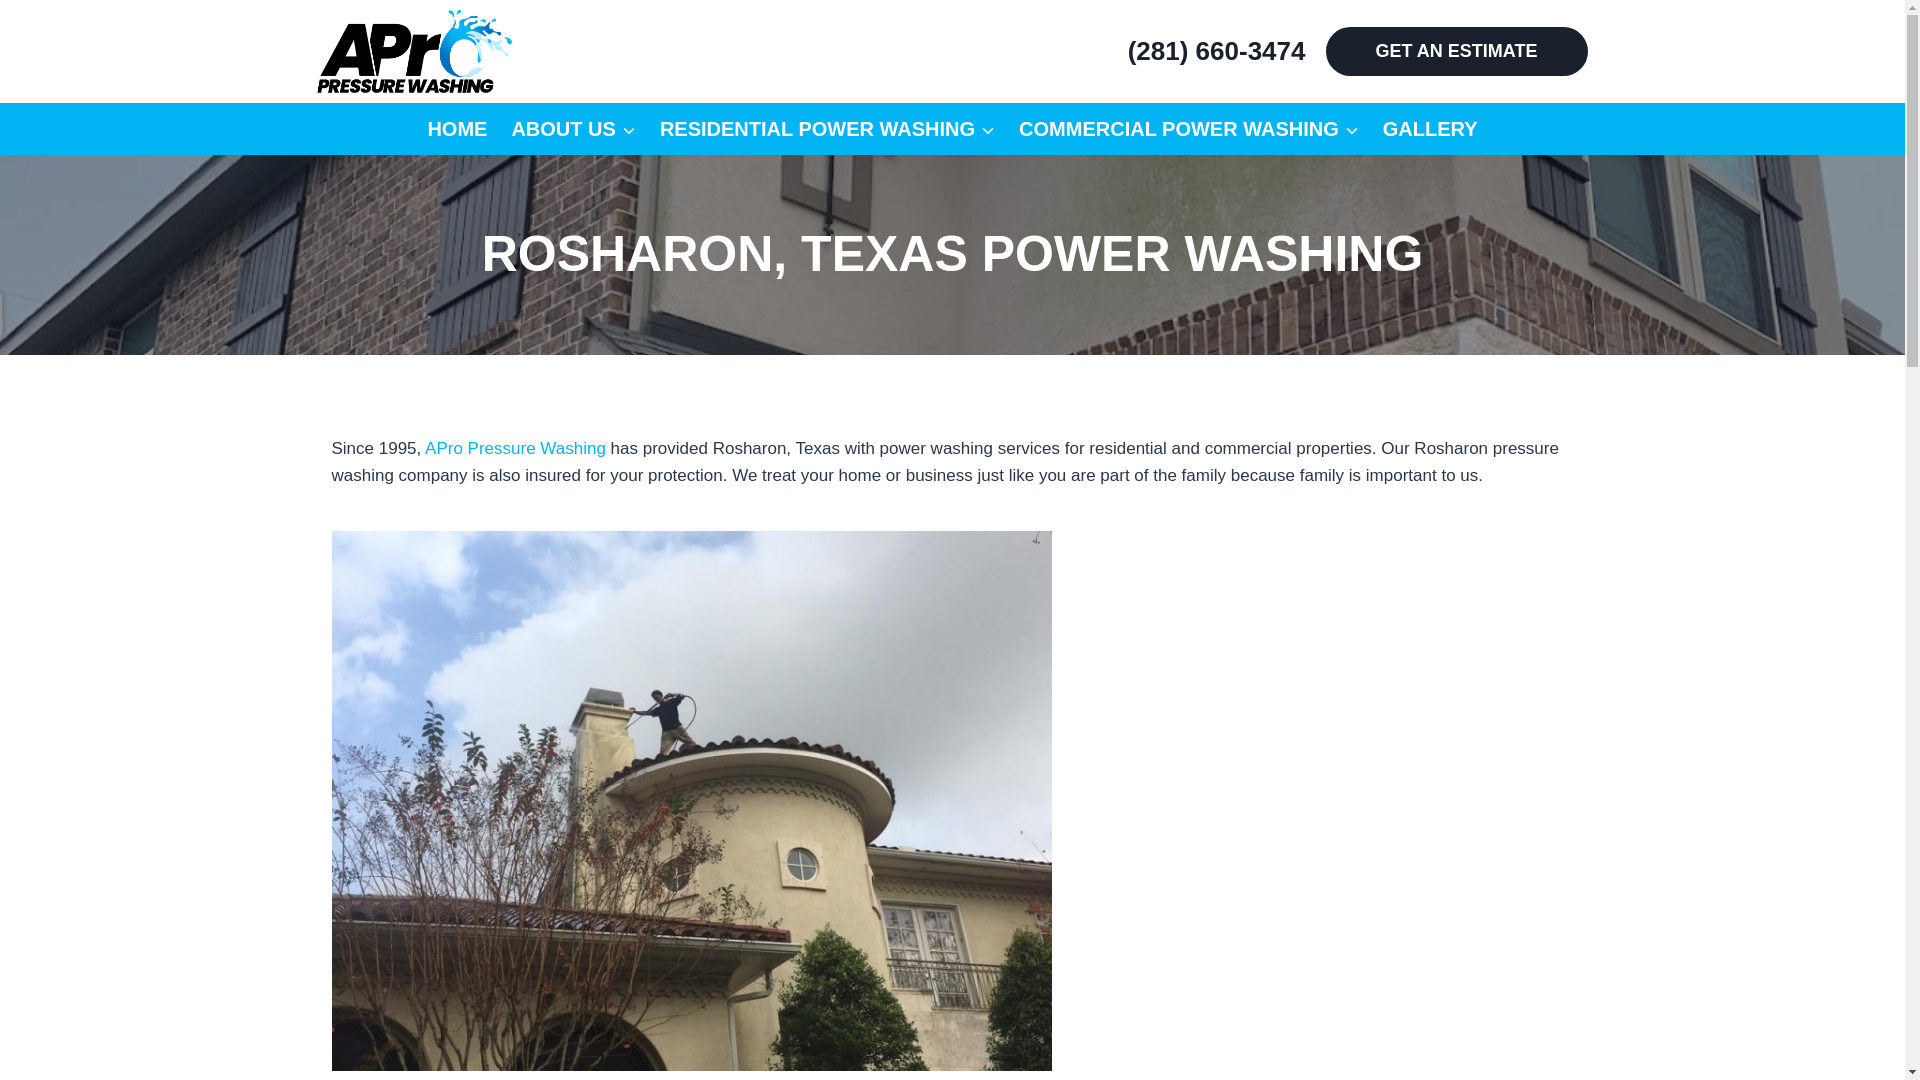 This screenshot has width=1920, height=1080. What do you see at coordinates (456, 128) in the screenshot?
I see `HOME` at bounding box center [456, 128].